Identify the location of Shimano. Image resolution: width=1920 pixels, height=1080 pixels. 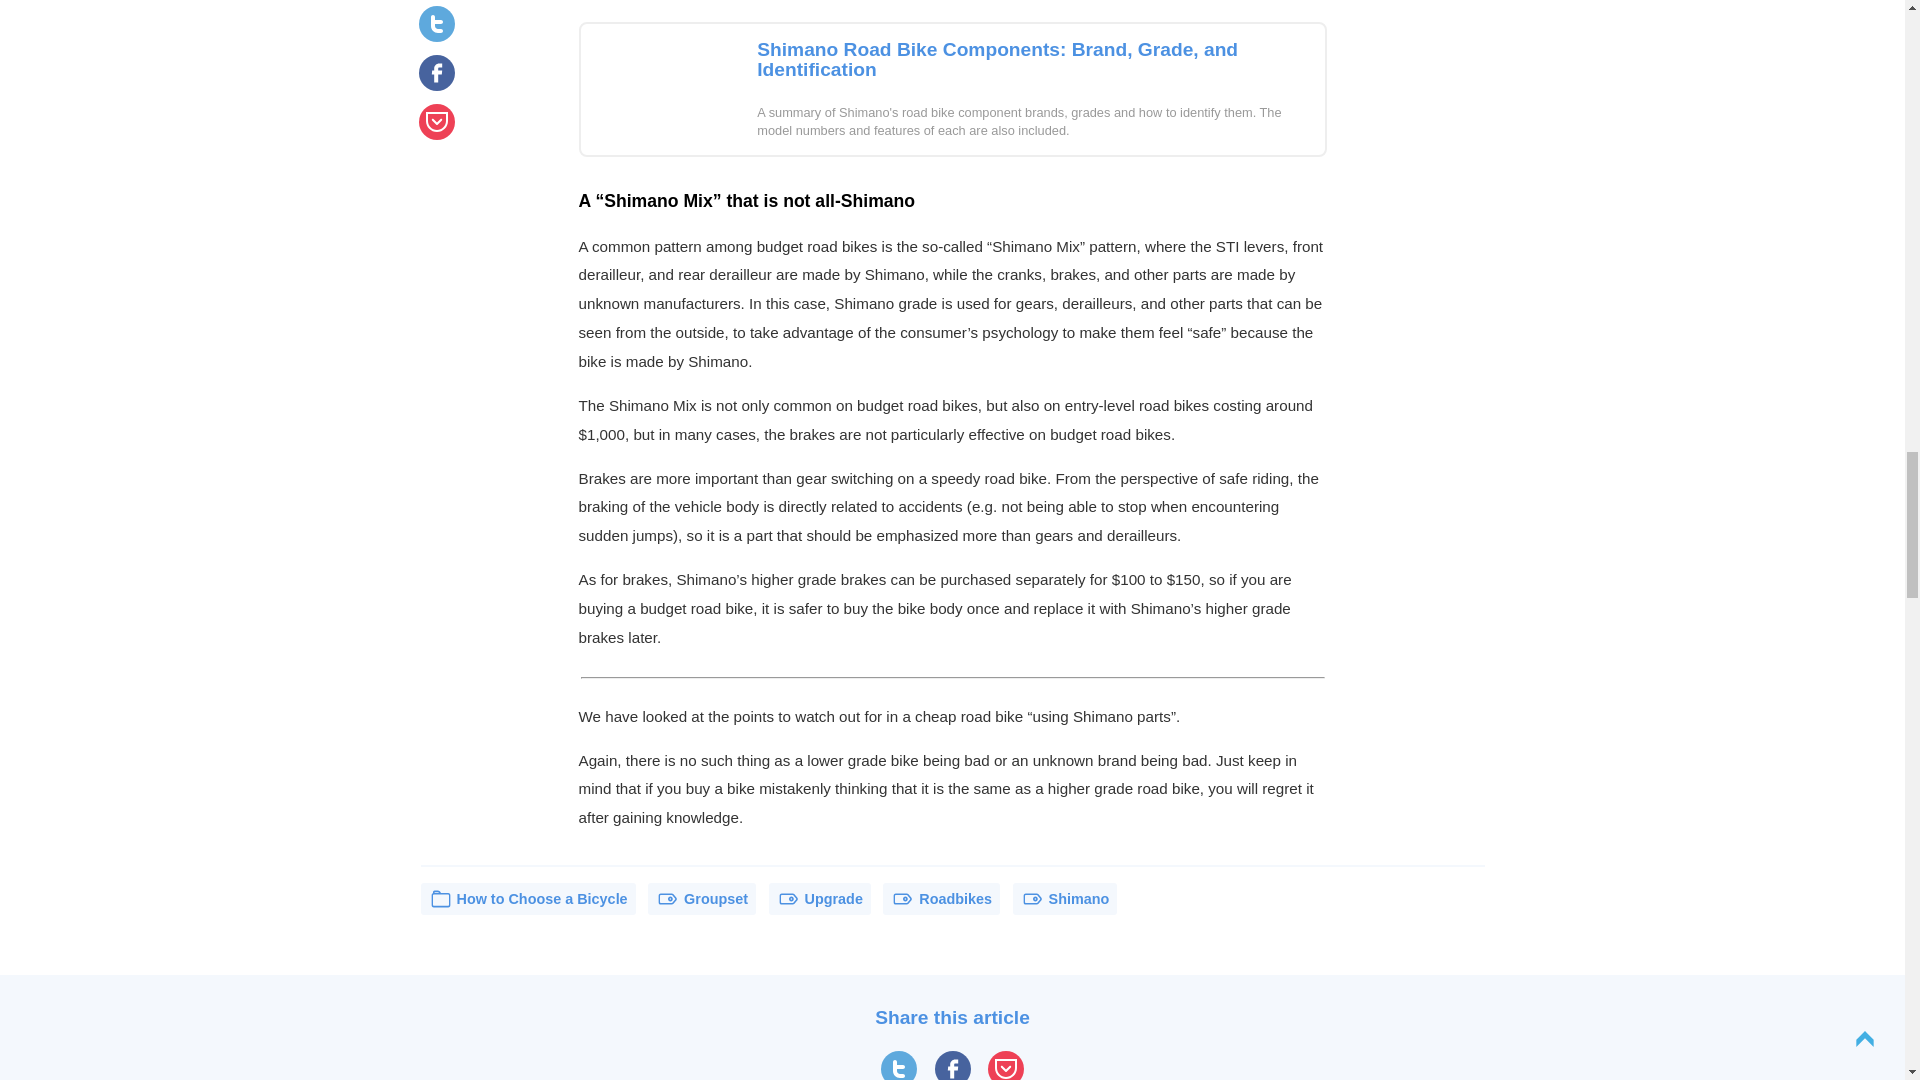
(1065, 898).